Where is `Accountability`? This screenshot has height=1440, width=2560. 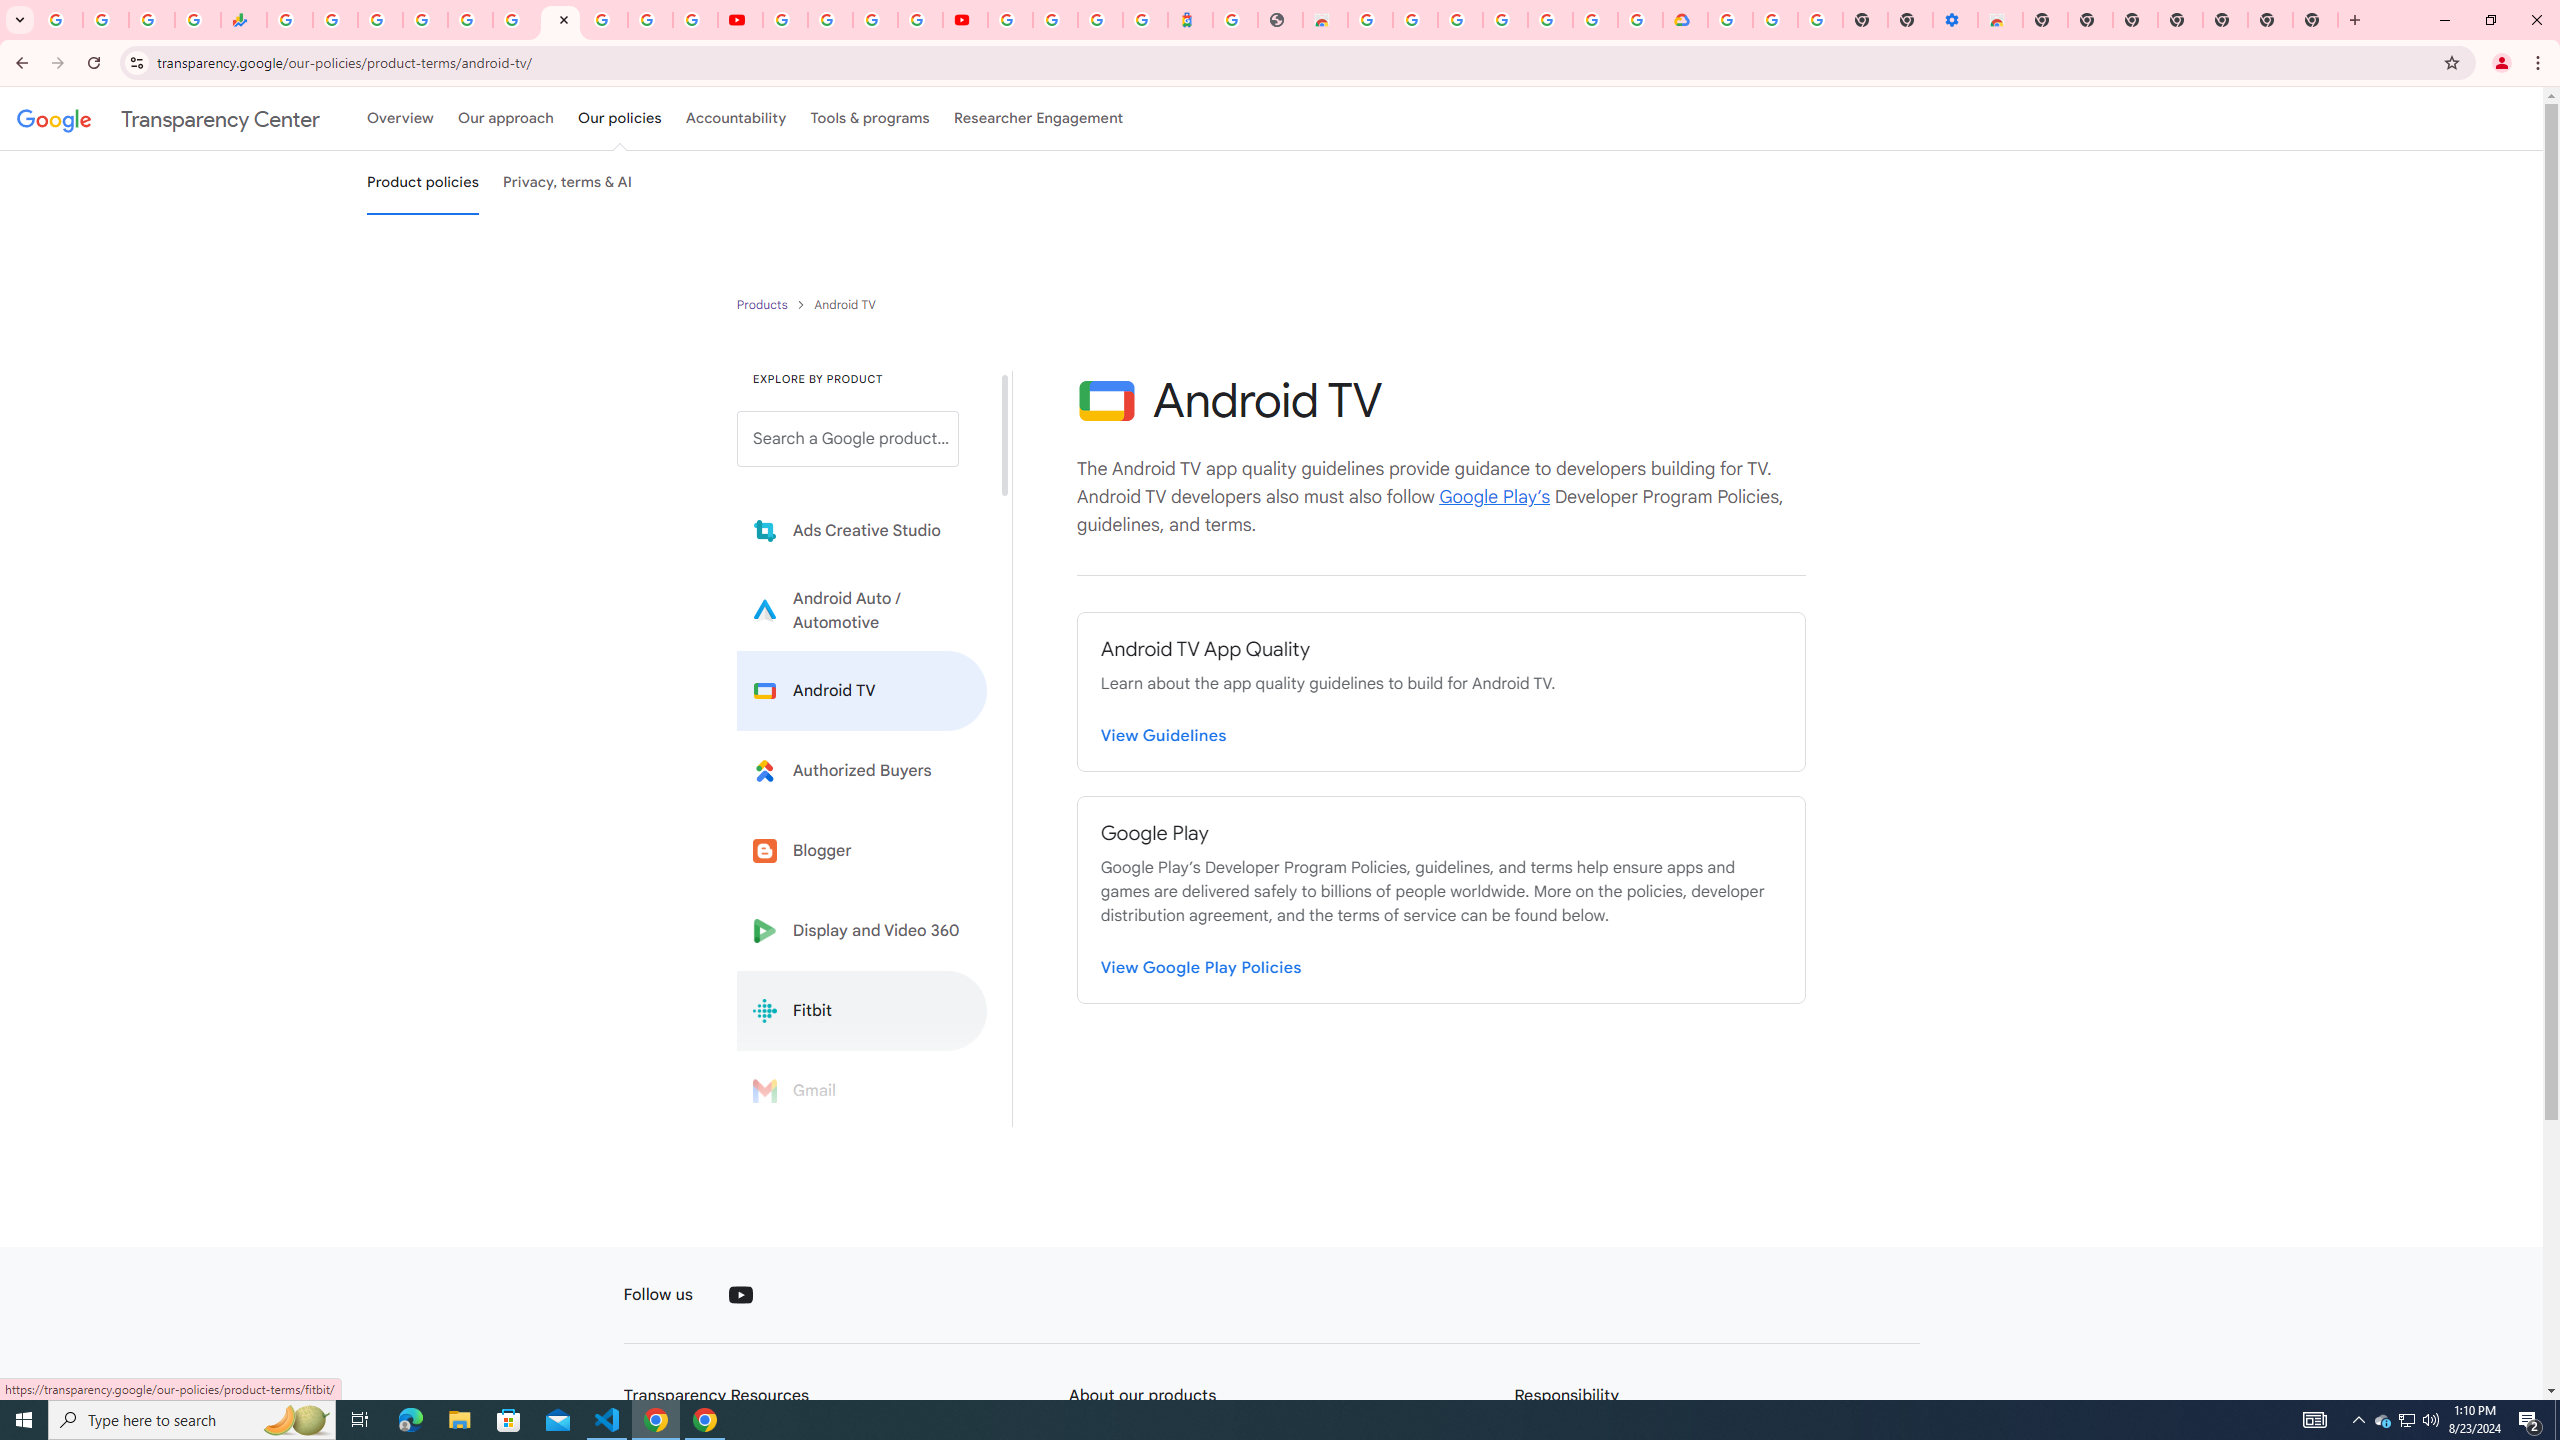
Accountability is located at coordinates (736, 118).